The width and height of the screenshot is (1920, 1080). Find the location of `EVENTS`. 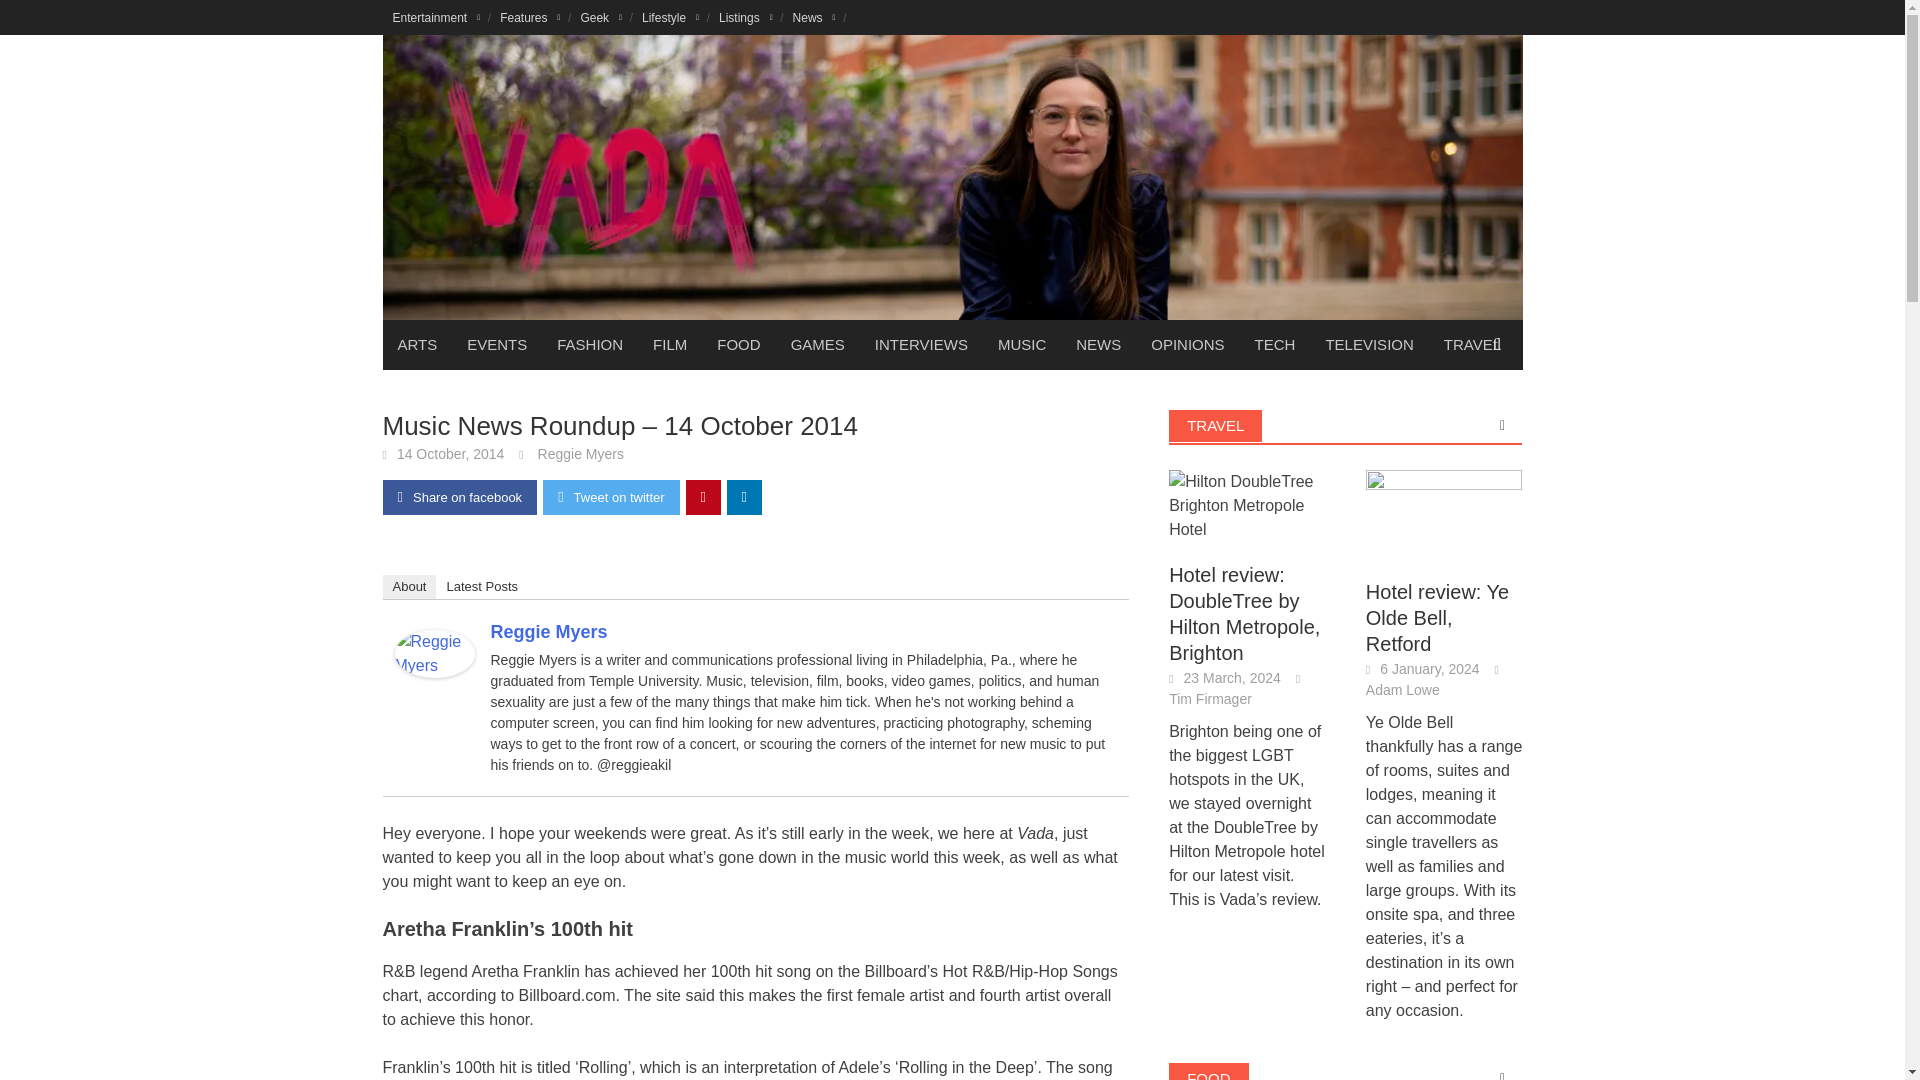

EVENTS is located at coordinates (496, 344).